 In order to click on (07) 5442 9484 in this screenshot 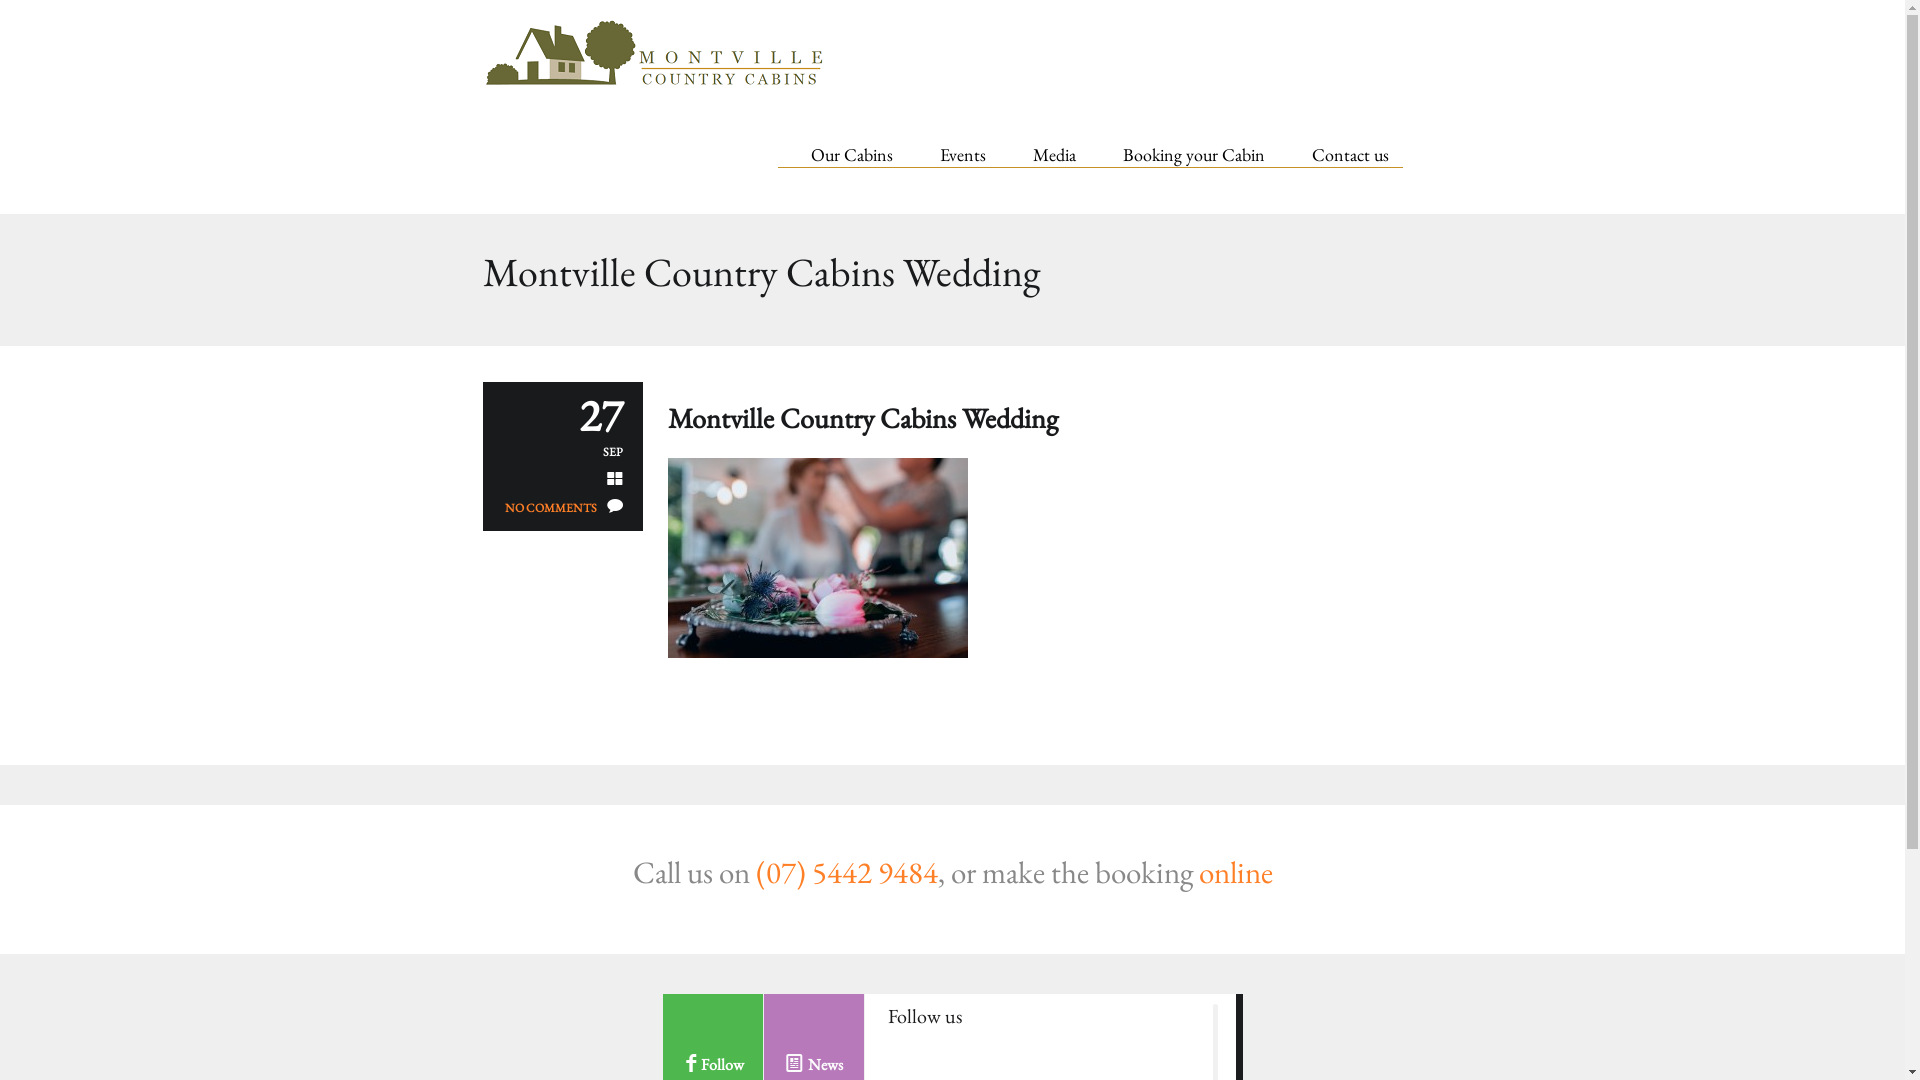, I will do `click(847, 872)`.